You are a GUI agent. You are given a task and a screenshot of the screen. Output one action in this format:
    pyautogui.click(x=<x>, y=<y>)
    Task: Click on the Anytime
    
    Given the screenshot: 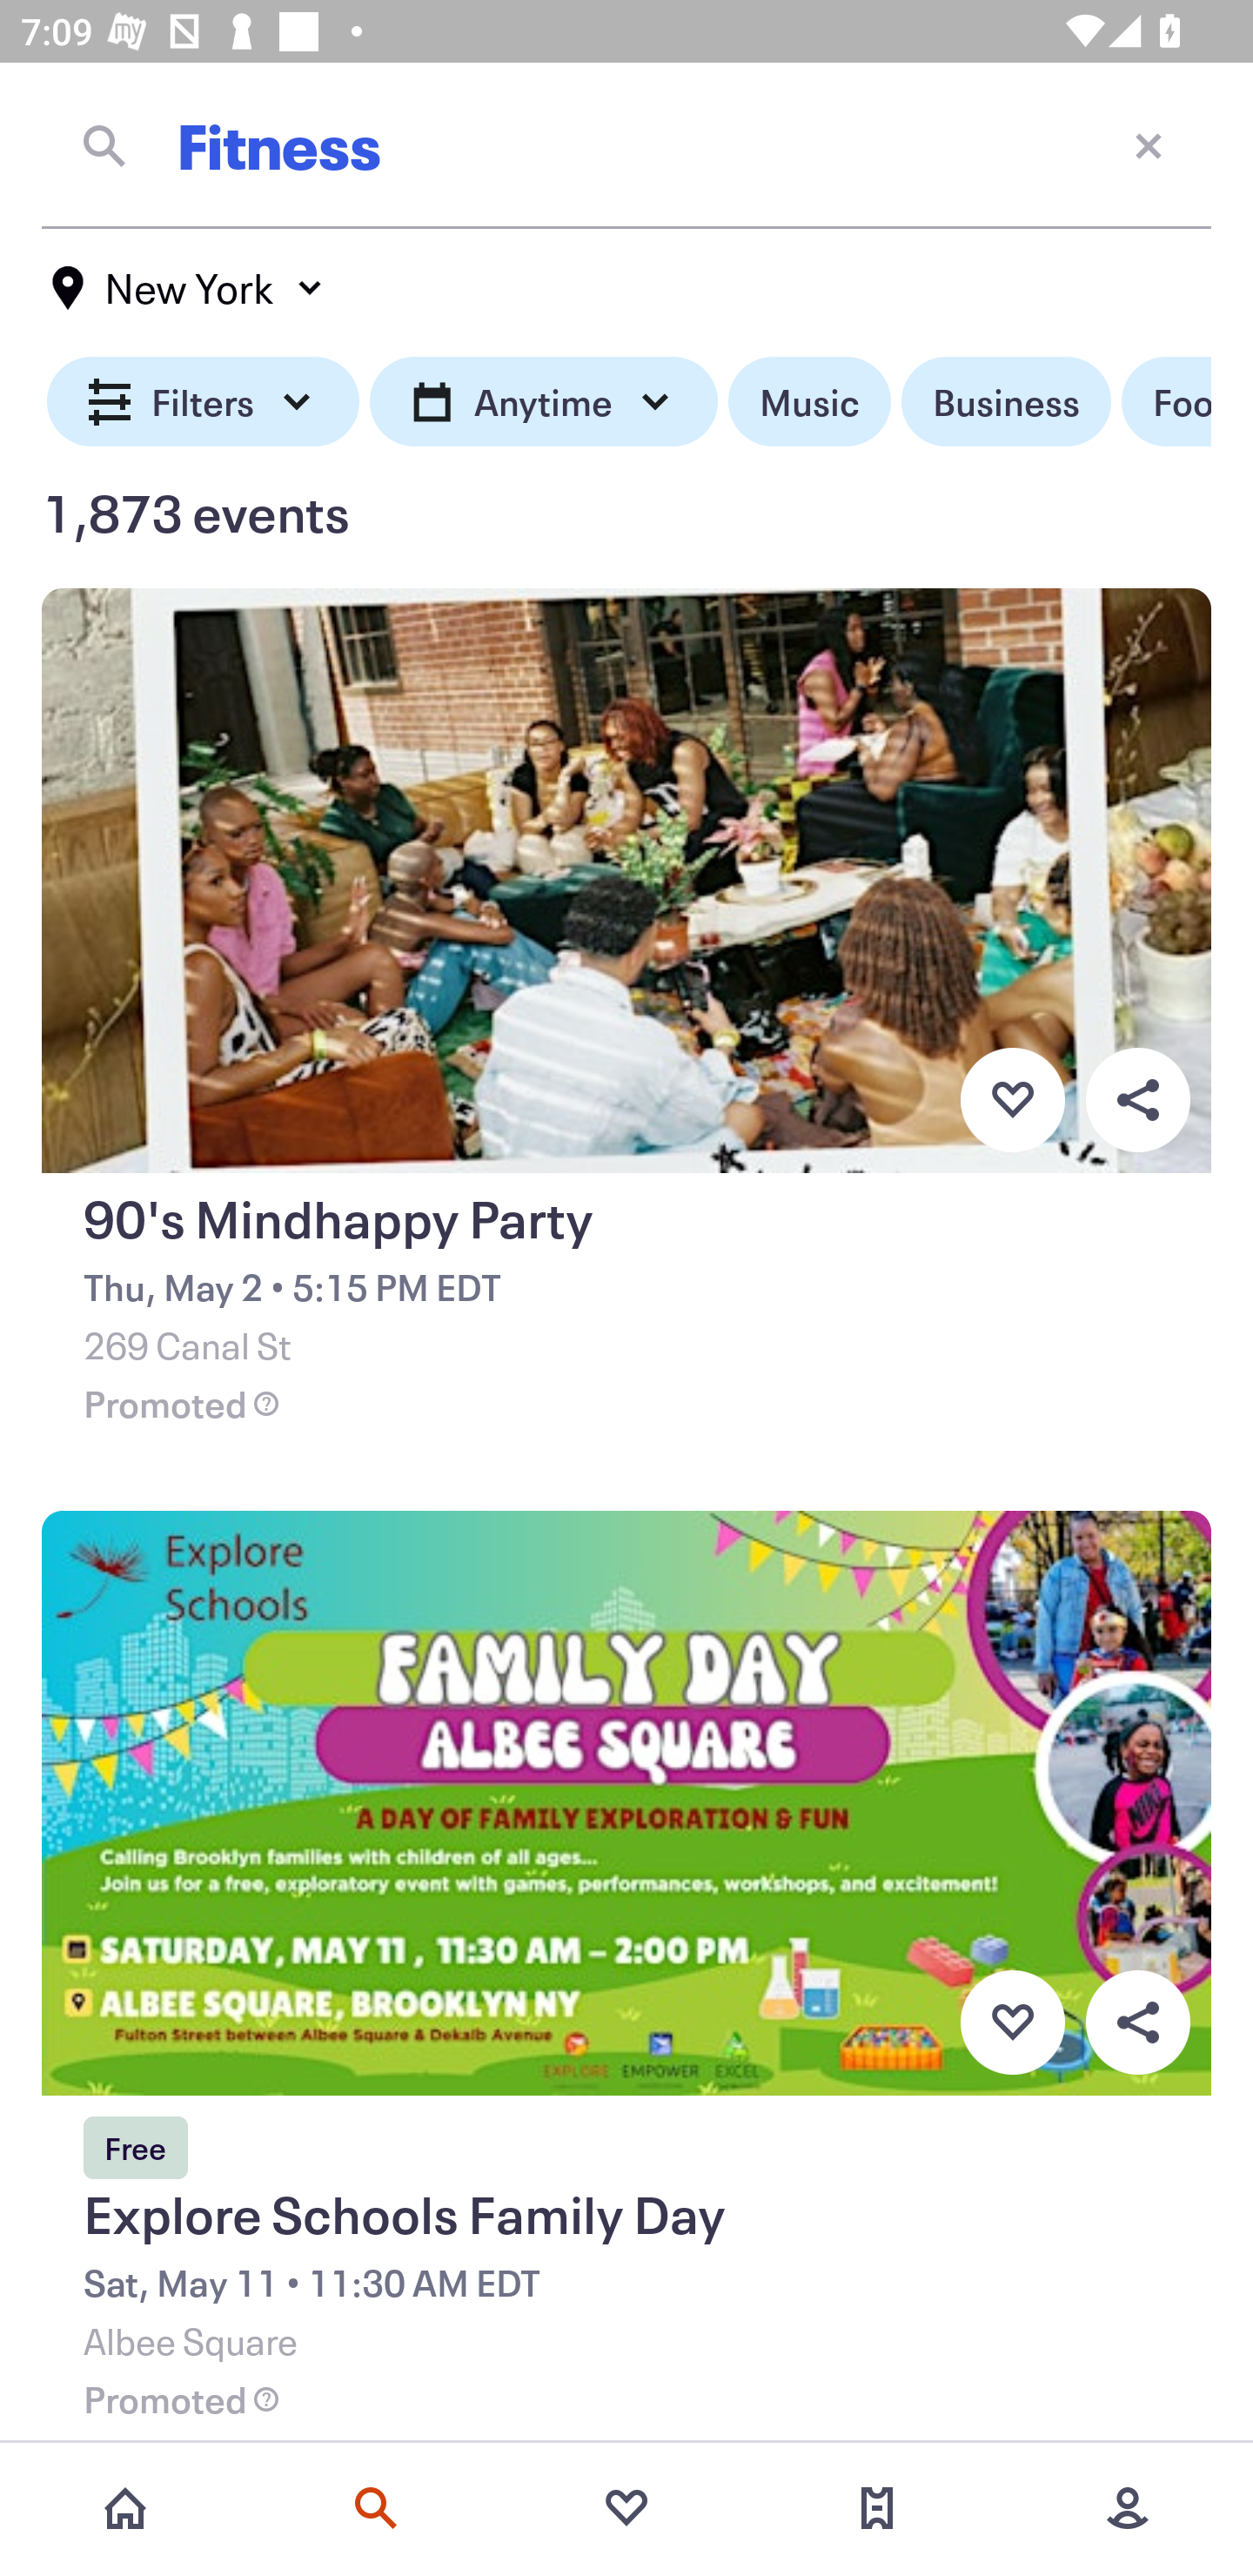 What is the action you would take?
    pyautogui.click(x=543, y=402)
    